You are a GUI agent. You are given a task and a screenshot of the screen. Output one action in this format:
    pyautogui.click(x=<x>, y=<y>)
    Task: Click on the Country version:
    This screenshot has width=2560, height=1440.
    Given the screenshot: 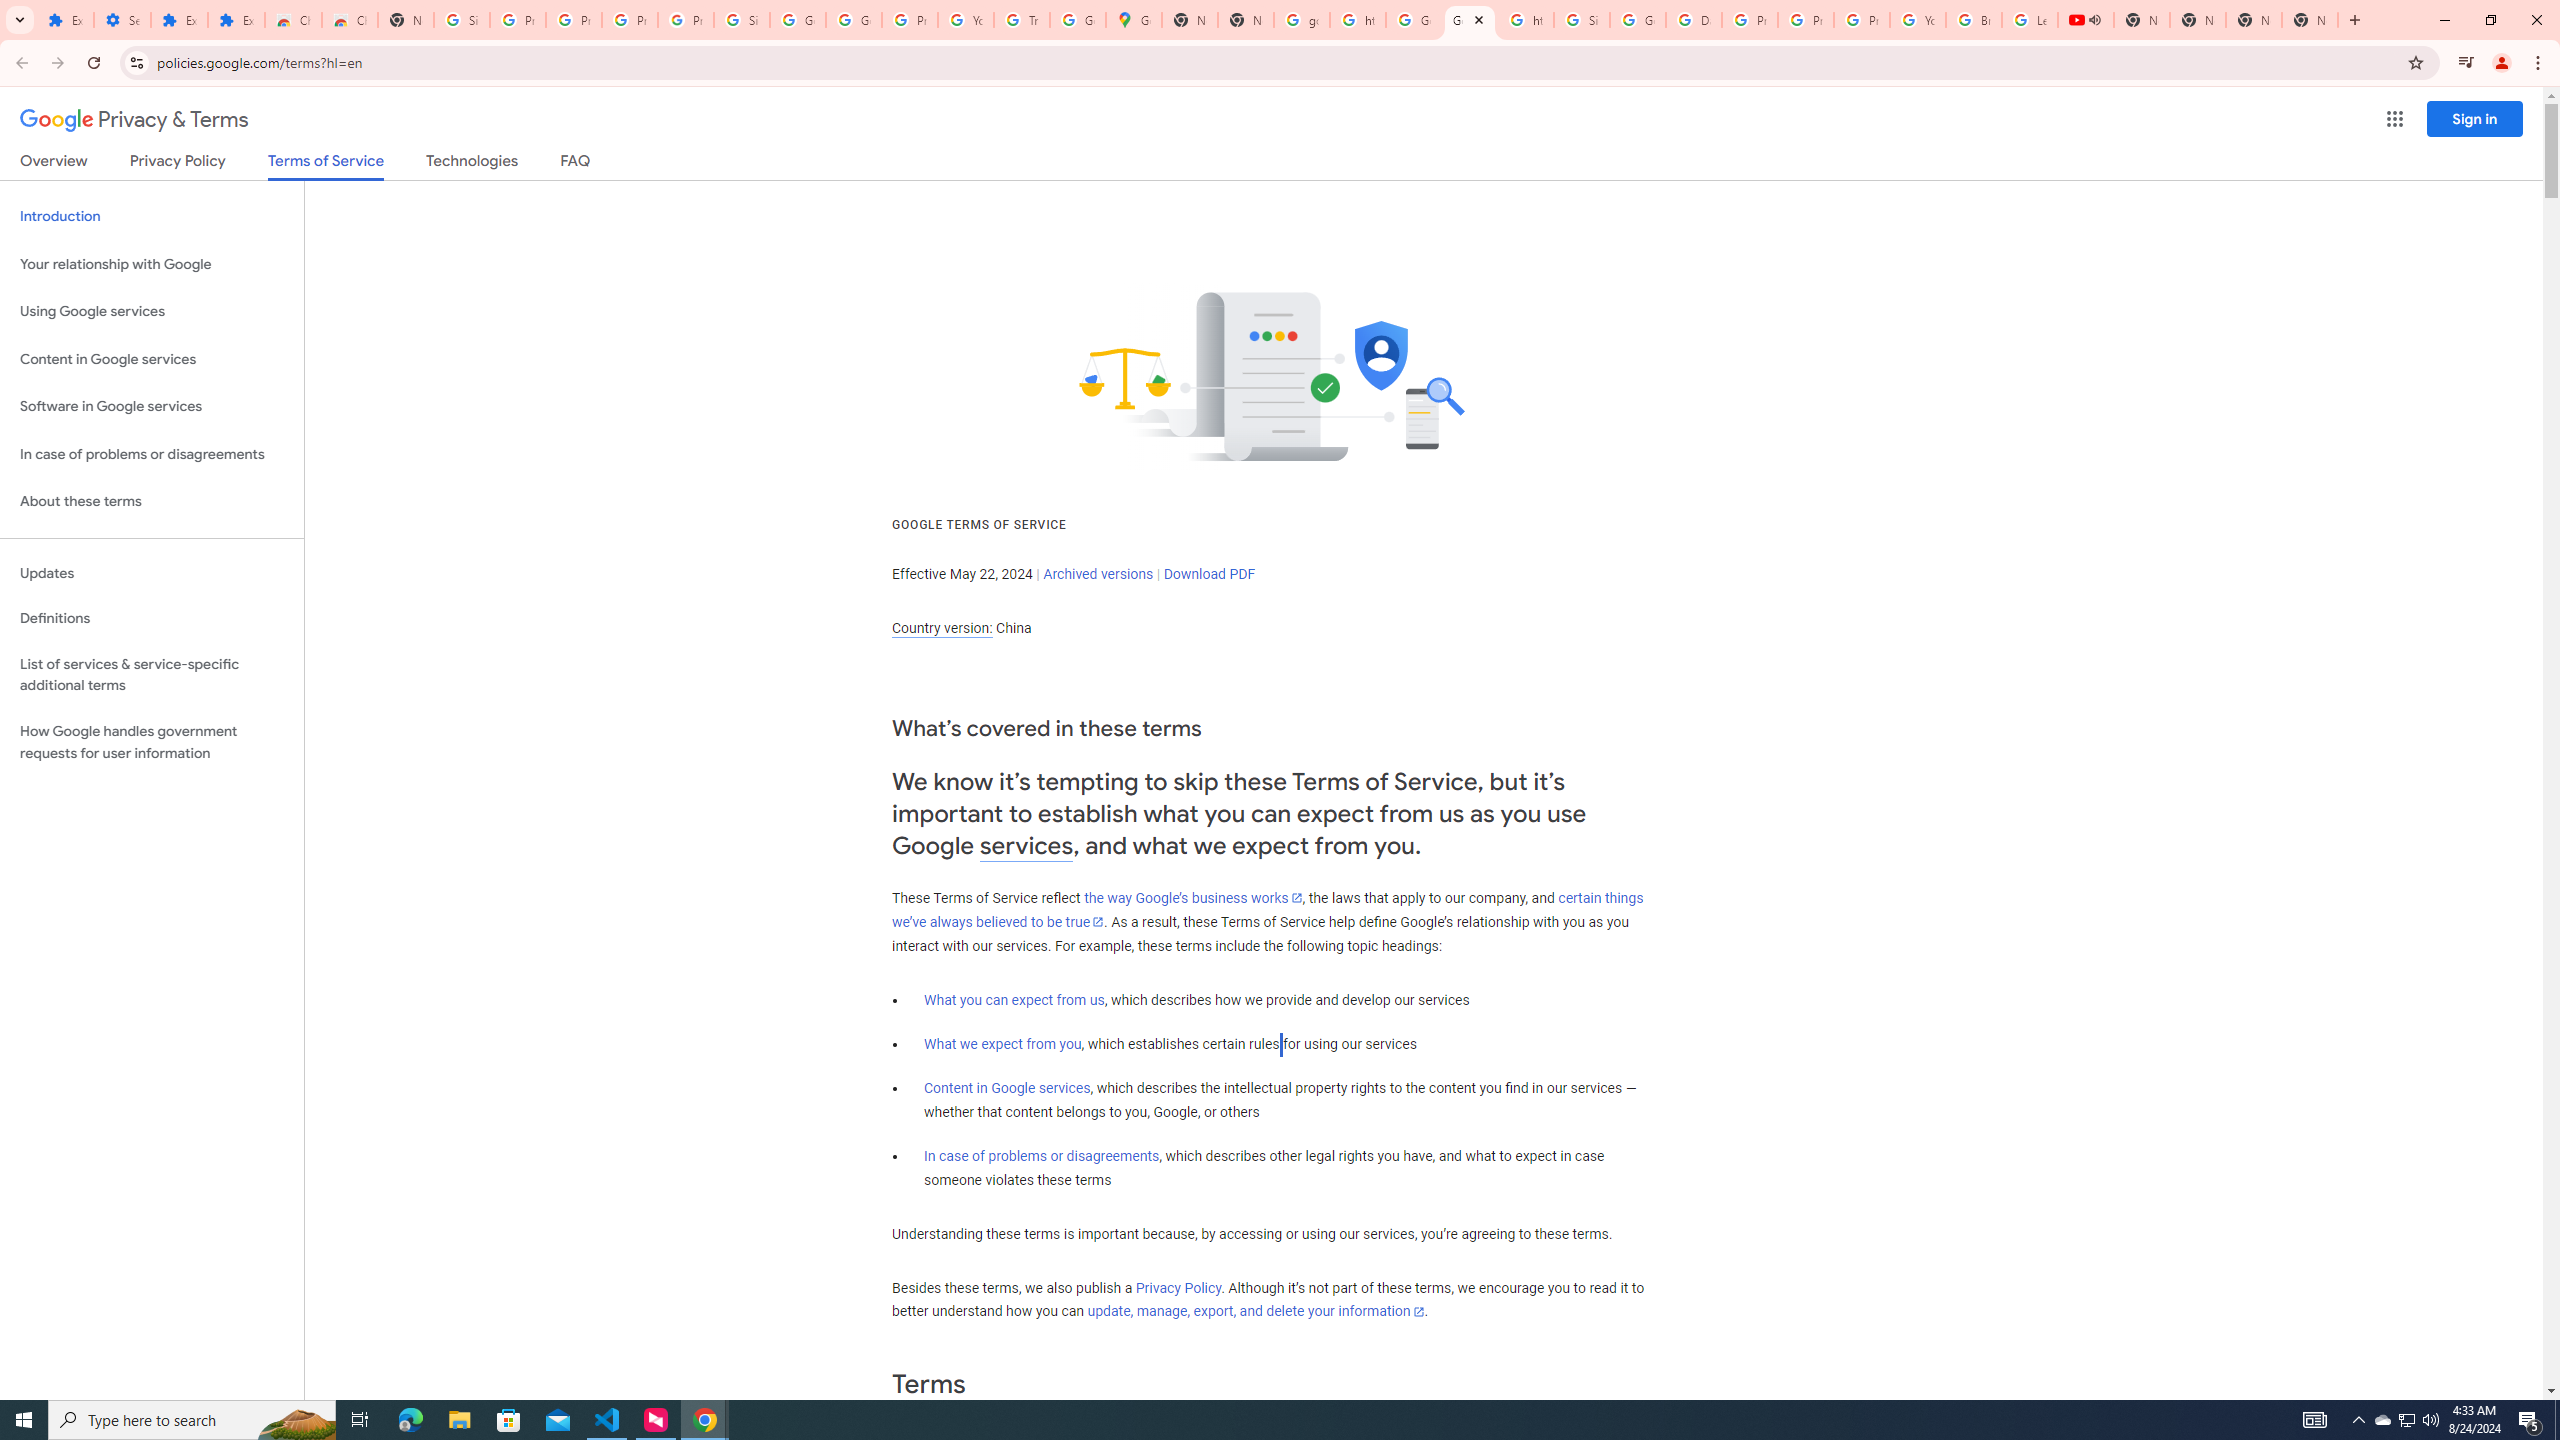 What is the action you would take?
    pyautogui.click(x=942, y=628)
    